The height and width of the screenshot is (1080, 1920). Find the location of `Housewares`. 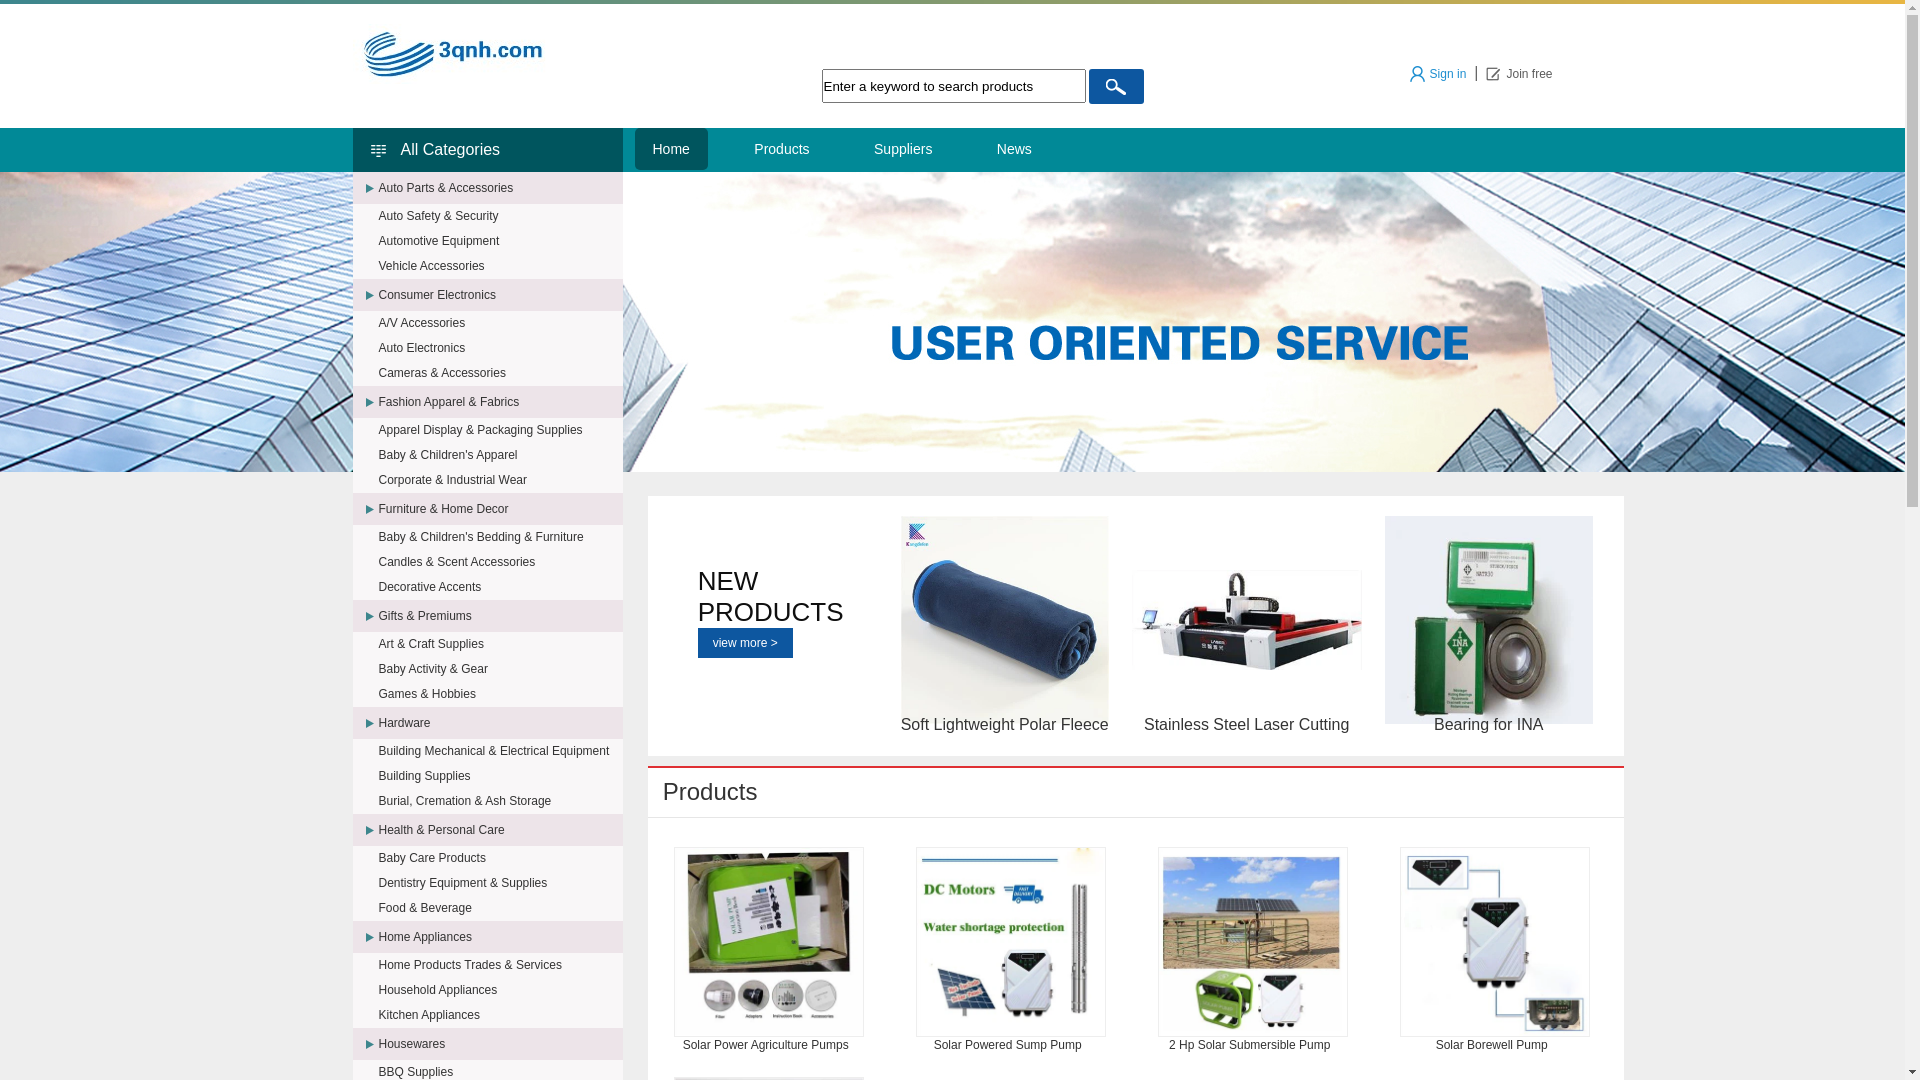

Housewares is located at coordinates (500, 1044).